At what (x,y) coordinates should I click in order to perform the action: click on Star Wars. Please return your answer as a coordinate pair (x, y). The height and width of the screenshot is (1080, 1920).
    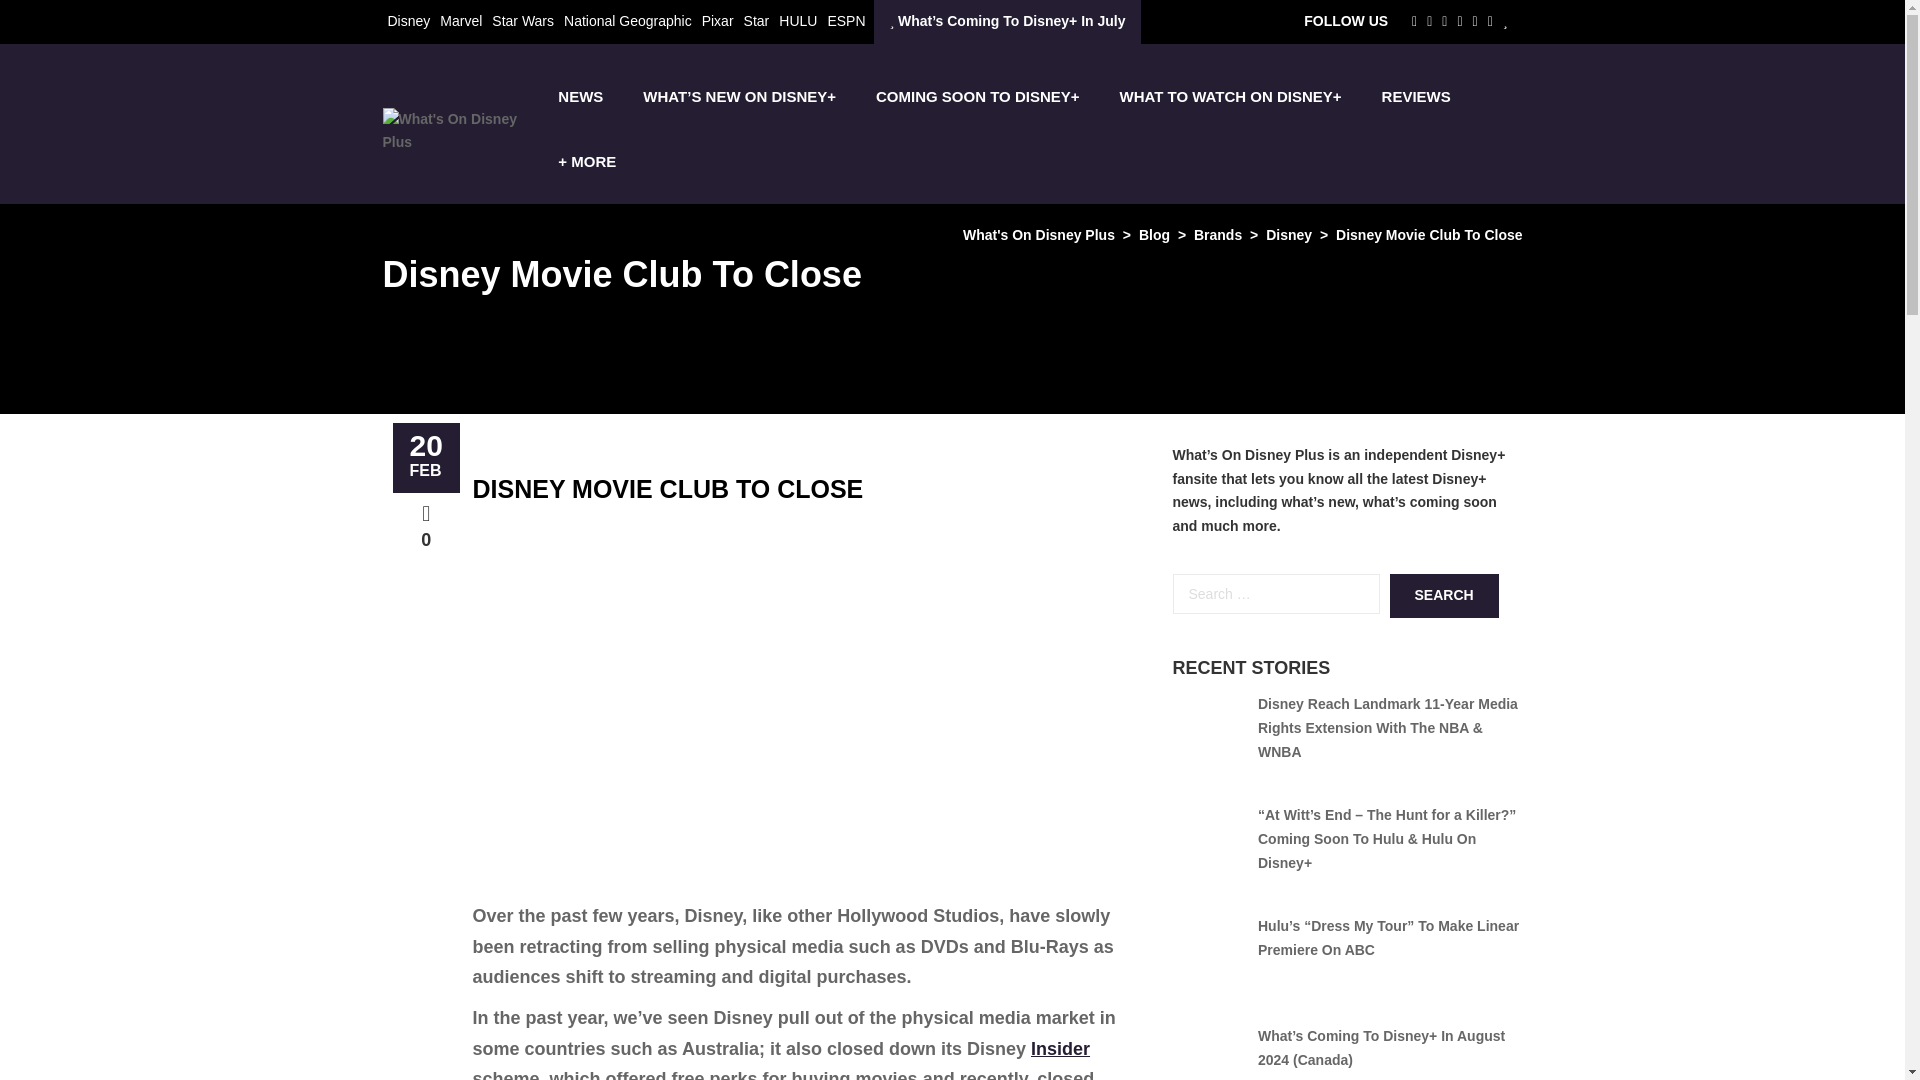
    Looking at the image, I should click on (522, 20).